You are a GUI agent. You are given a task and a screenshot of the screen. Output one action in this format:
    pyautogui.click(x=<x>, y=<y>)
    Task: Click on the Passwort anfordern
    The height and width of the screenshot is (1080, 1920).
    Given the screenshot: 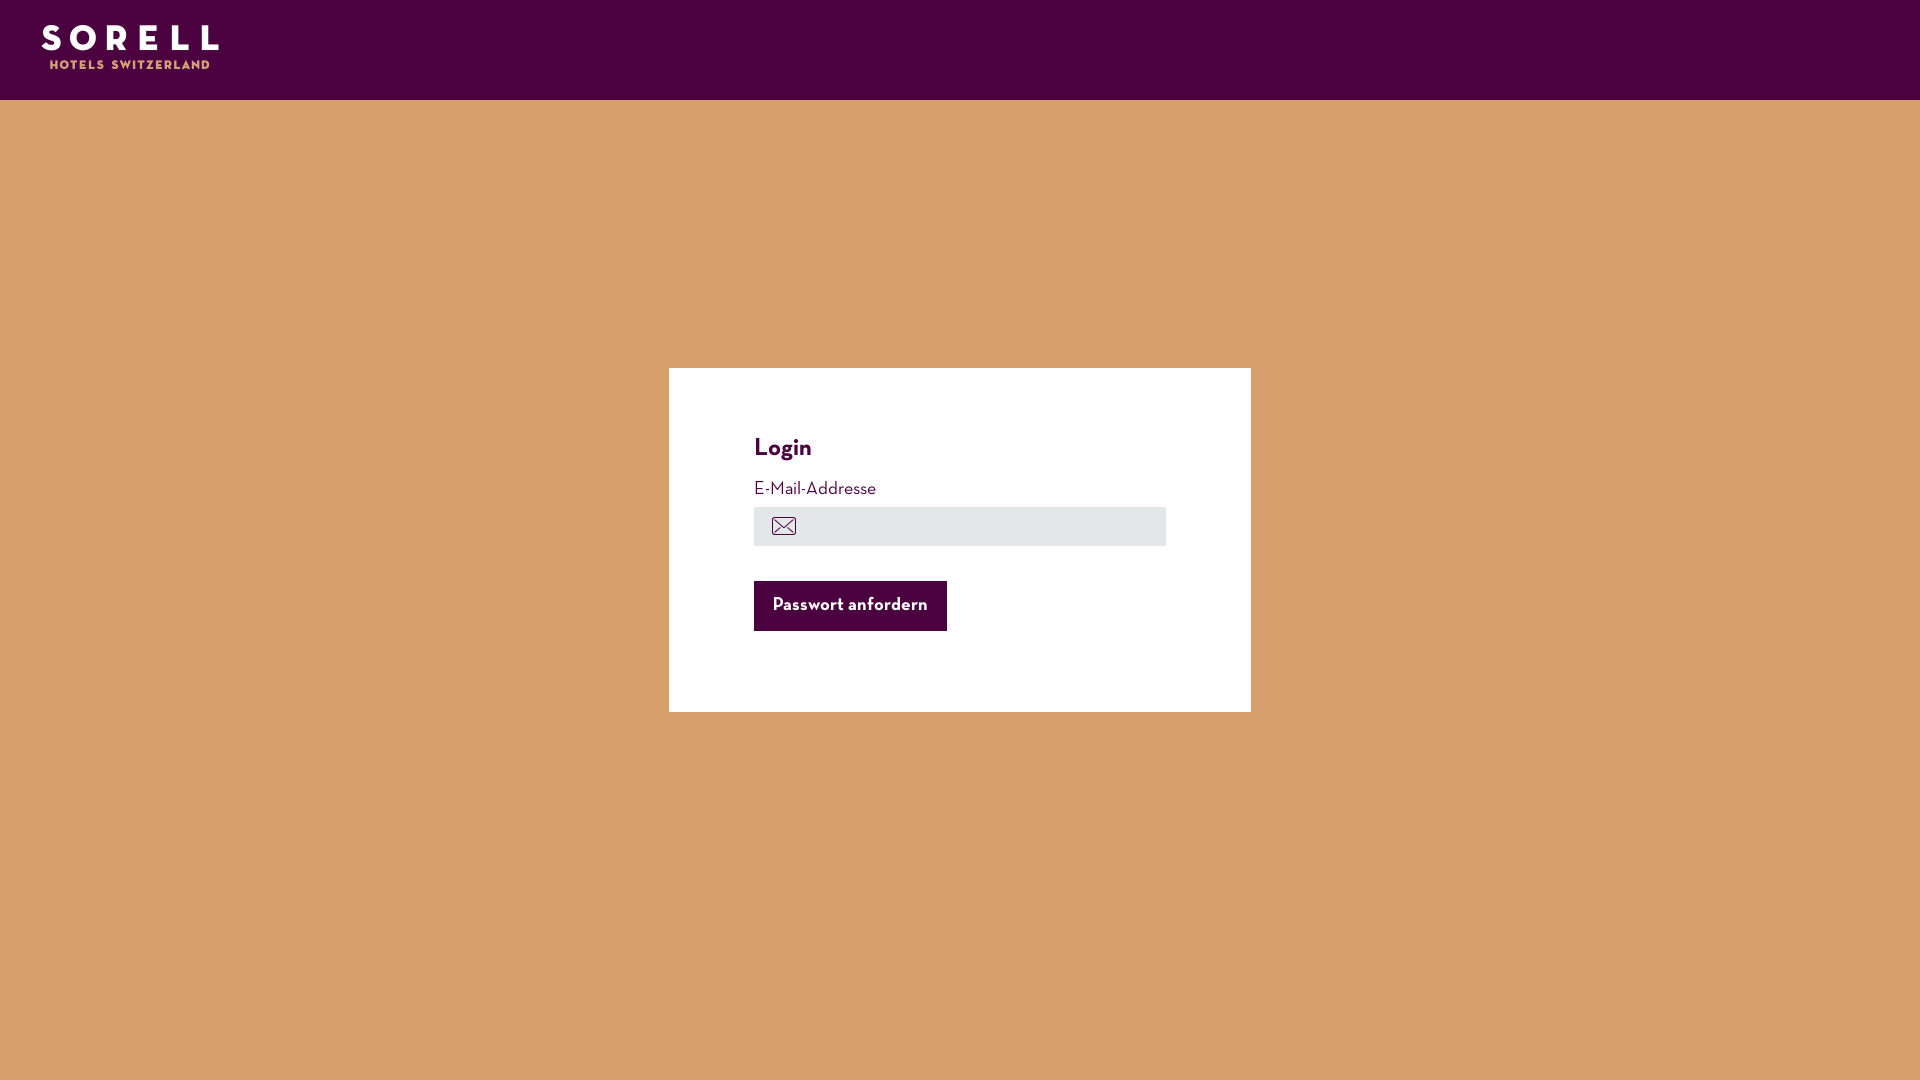 What is the action you would take?
    pyautogui.click(x=850, y=606)
    